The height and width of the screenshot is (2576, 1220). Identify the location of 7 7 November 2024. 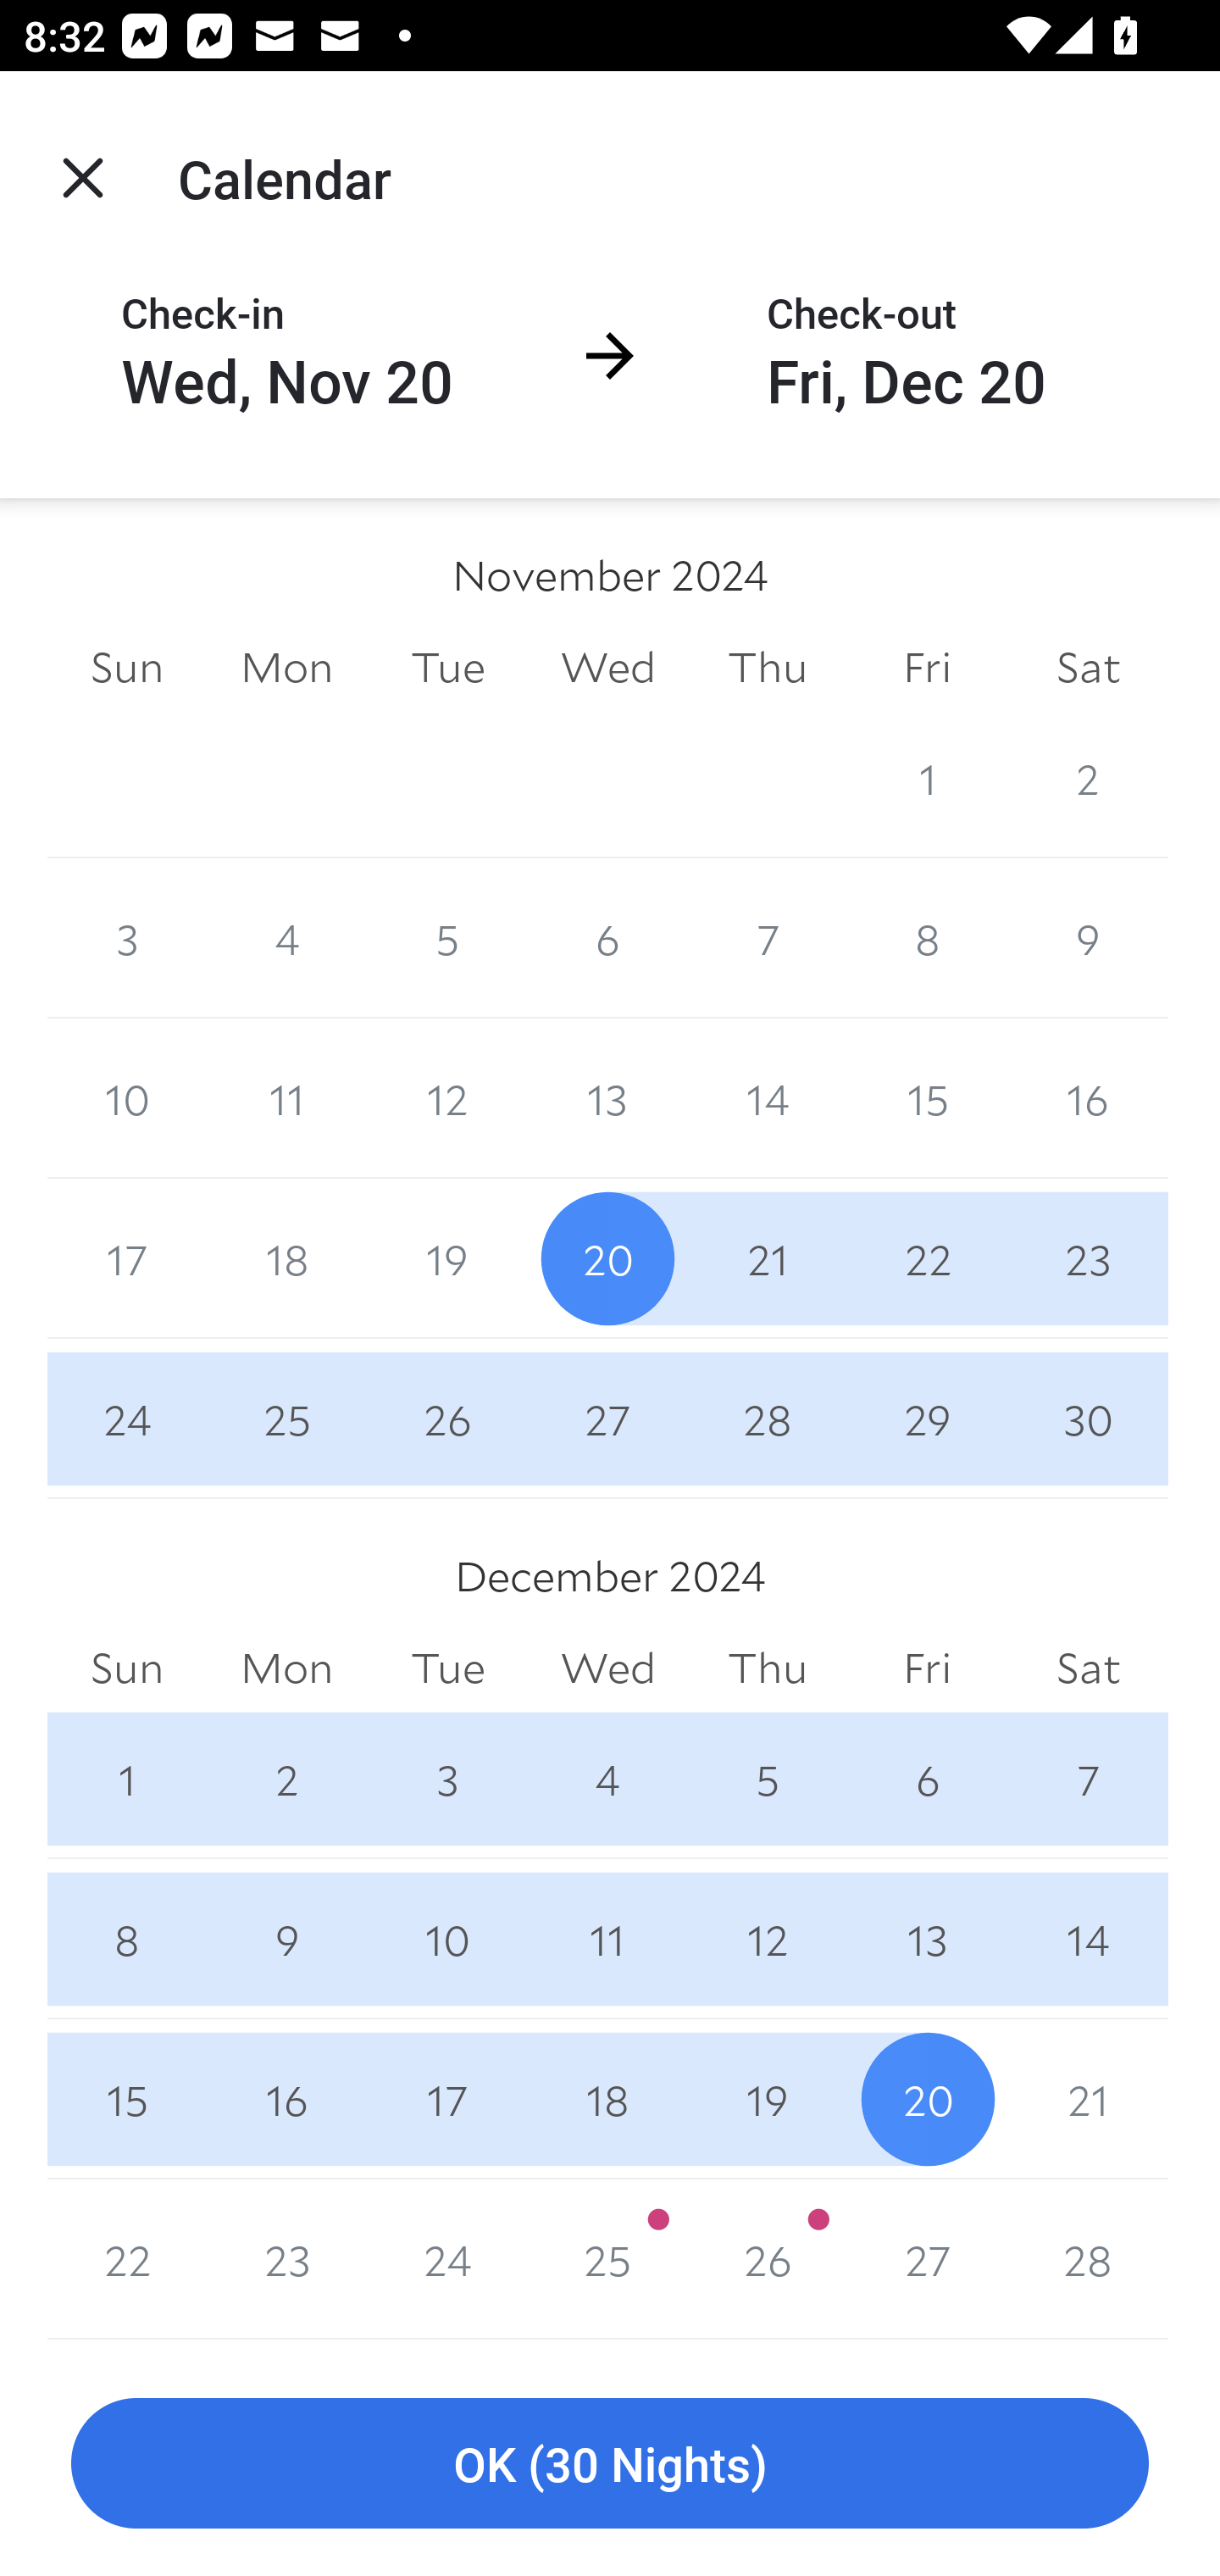
(768, 937).